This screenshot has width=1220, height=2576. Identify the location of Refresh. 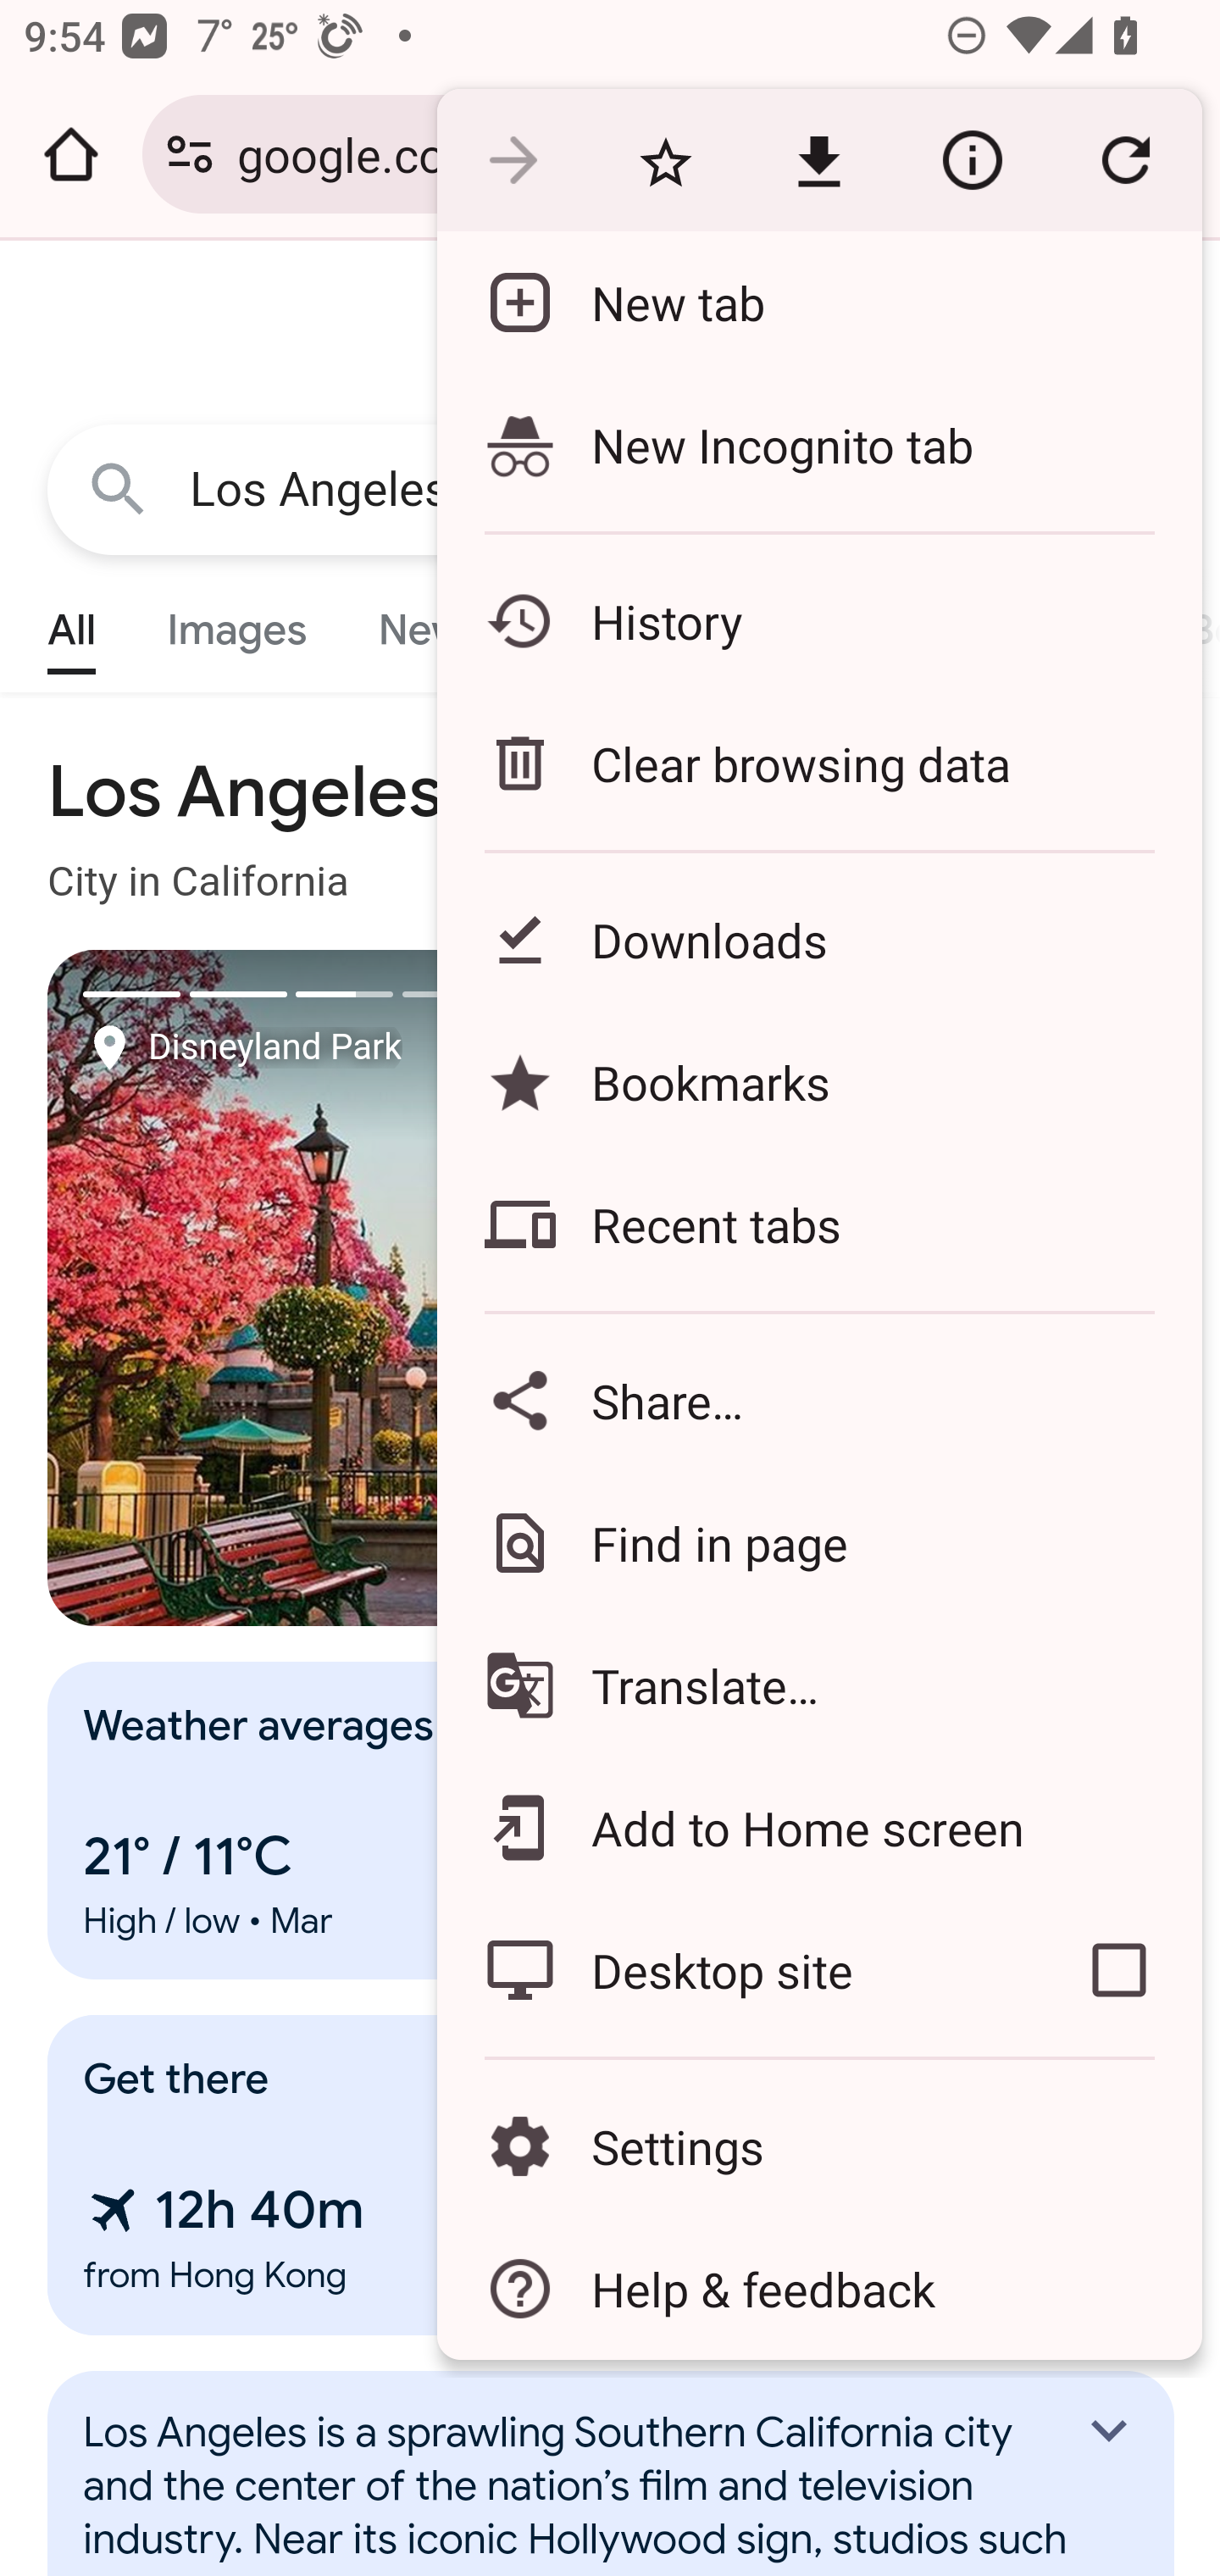
(1125, 161).